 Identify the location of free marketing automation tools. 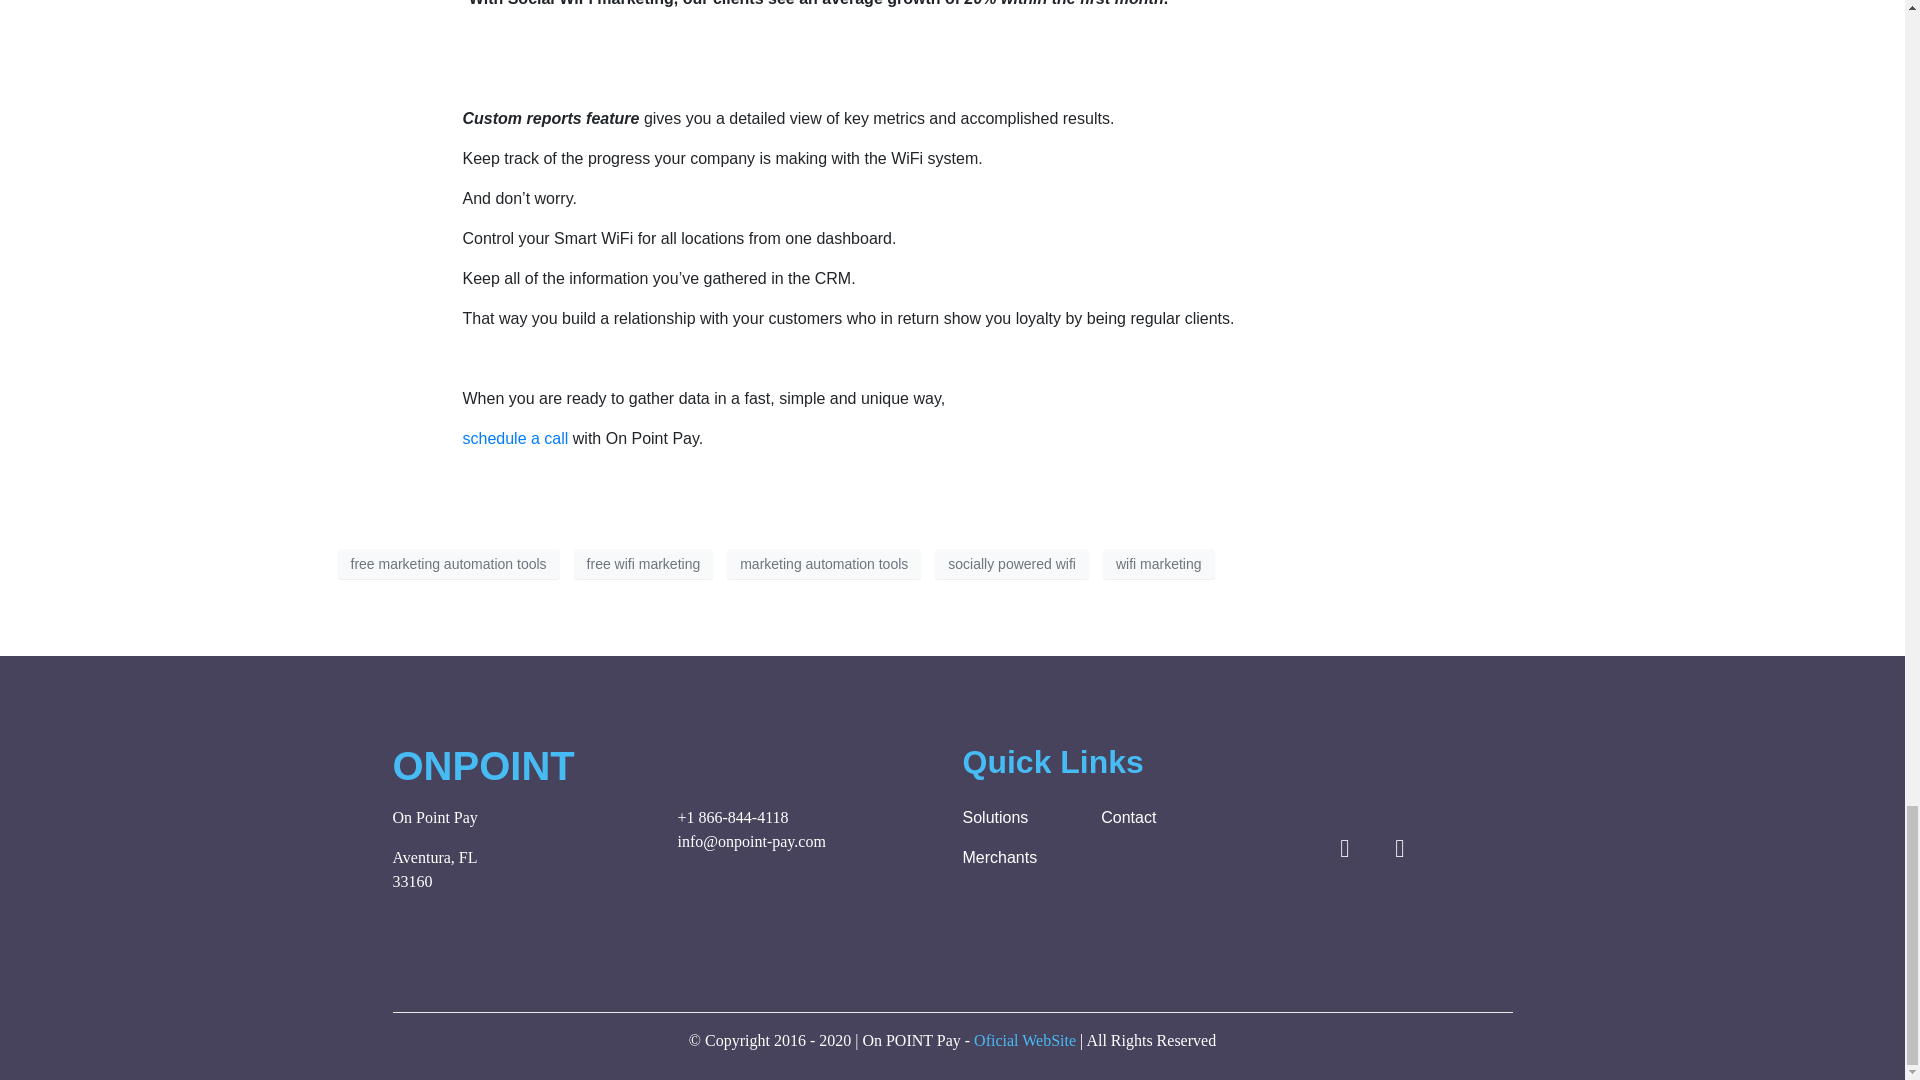
(448, 563).